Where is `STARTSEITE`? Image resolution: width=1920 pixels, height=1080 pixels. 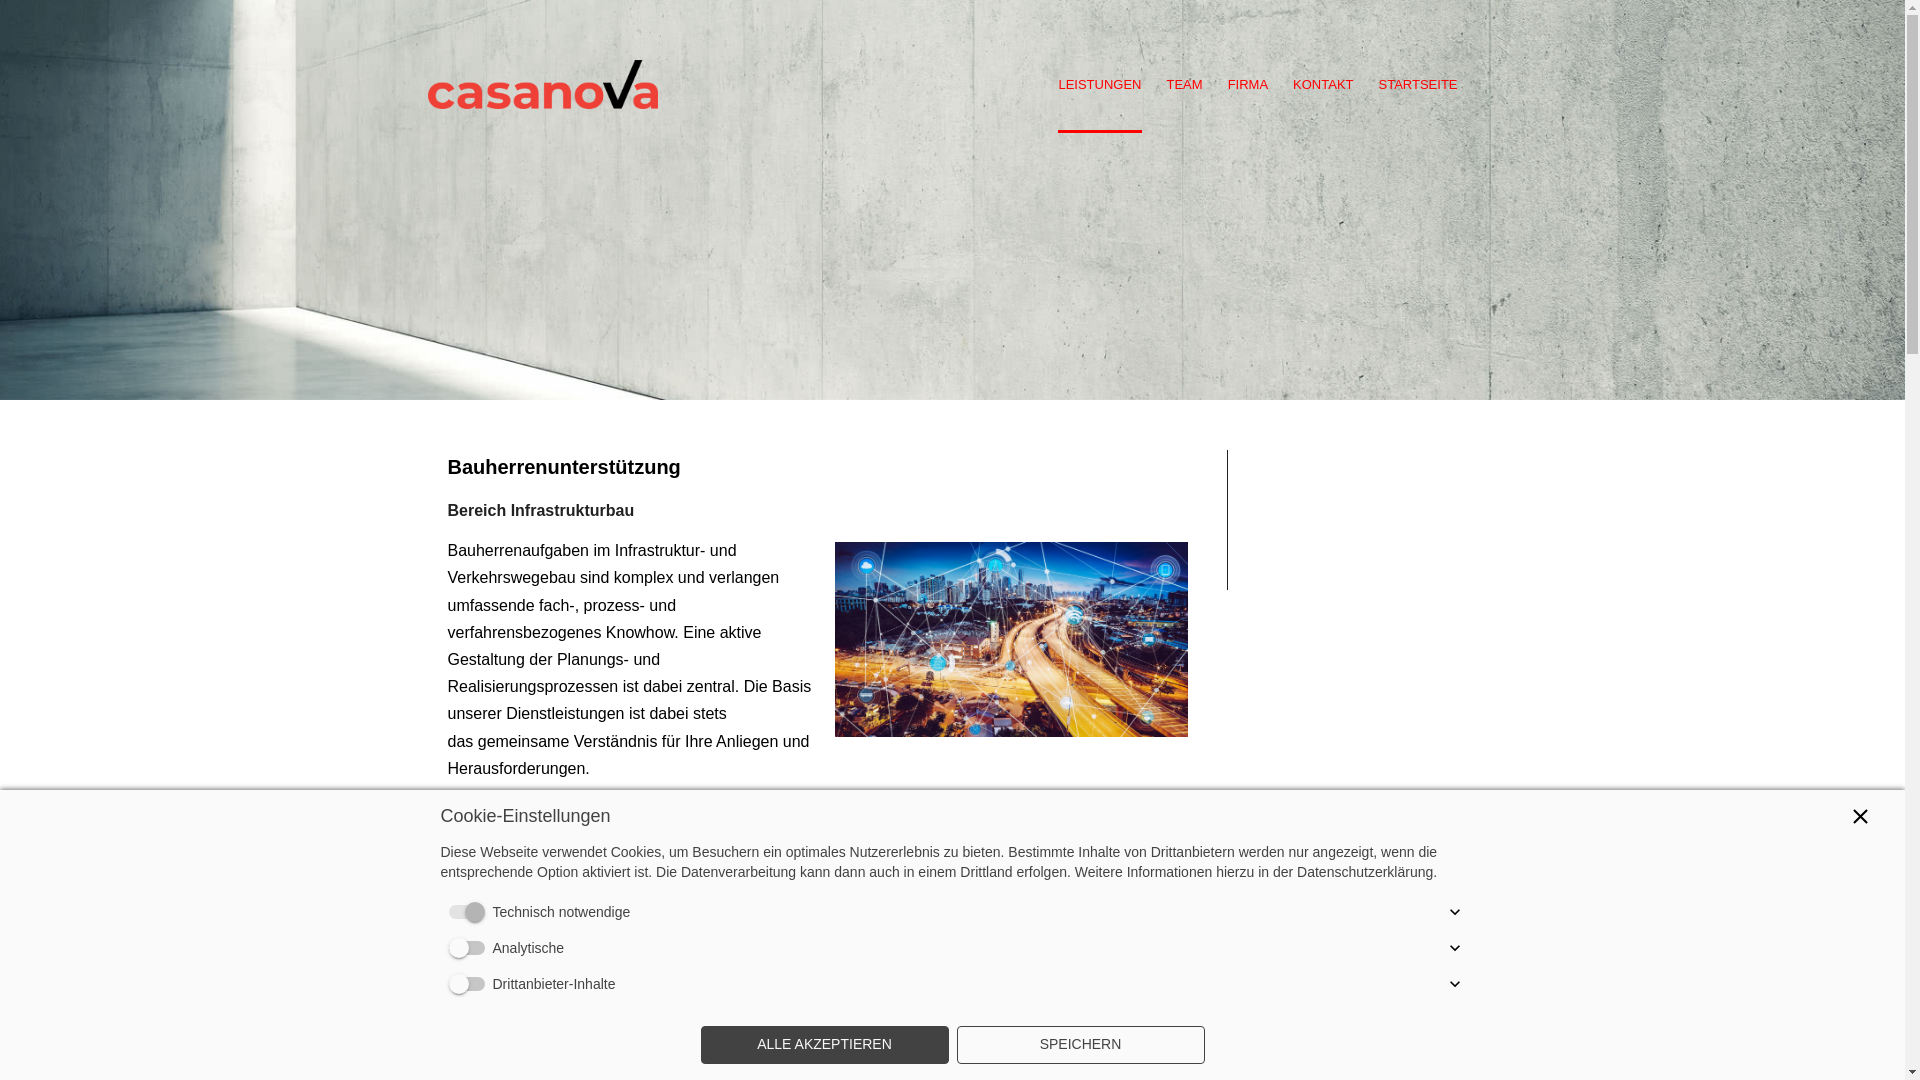 STARTSEITE is located at coordinates (1418, 86).